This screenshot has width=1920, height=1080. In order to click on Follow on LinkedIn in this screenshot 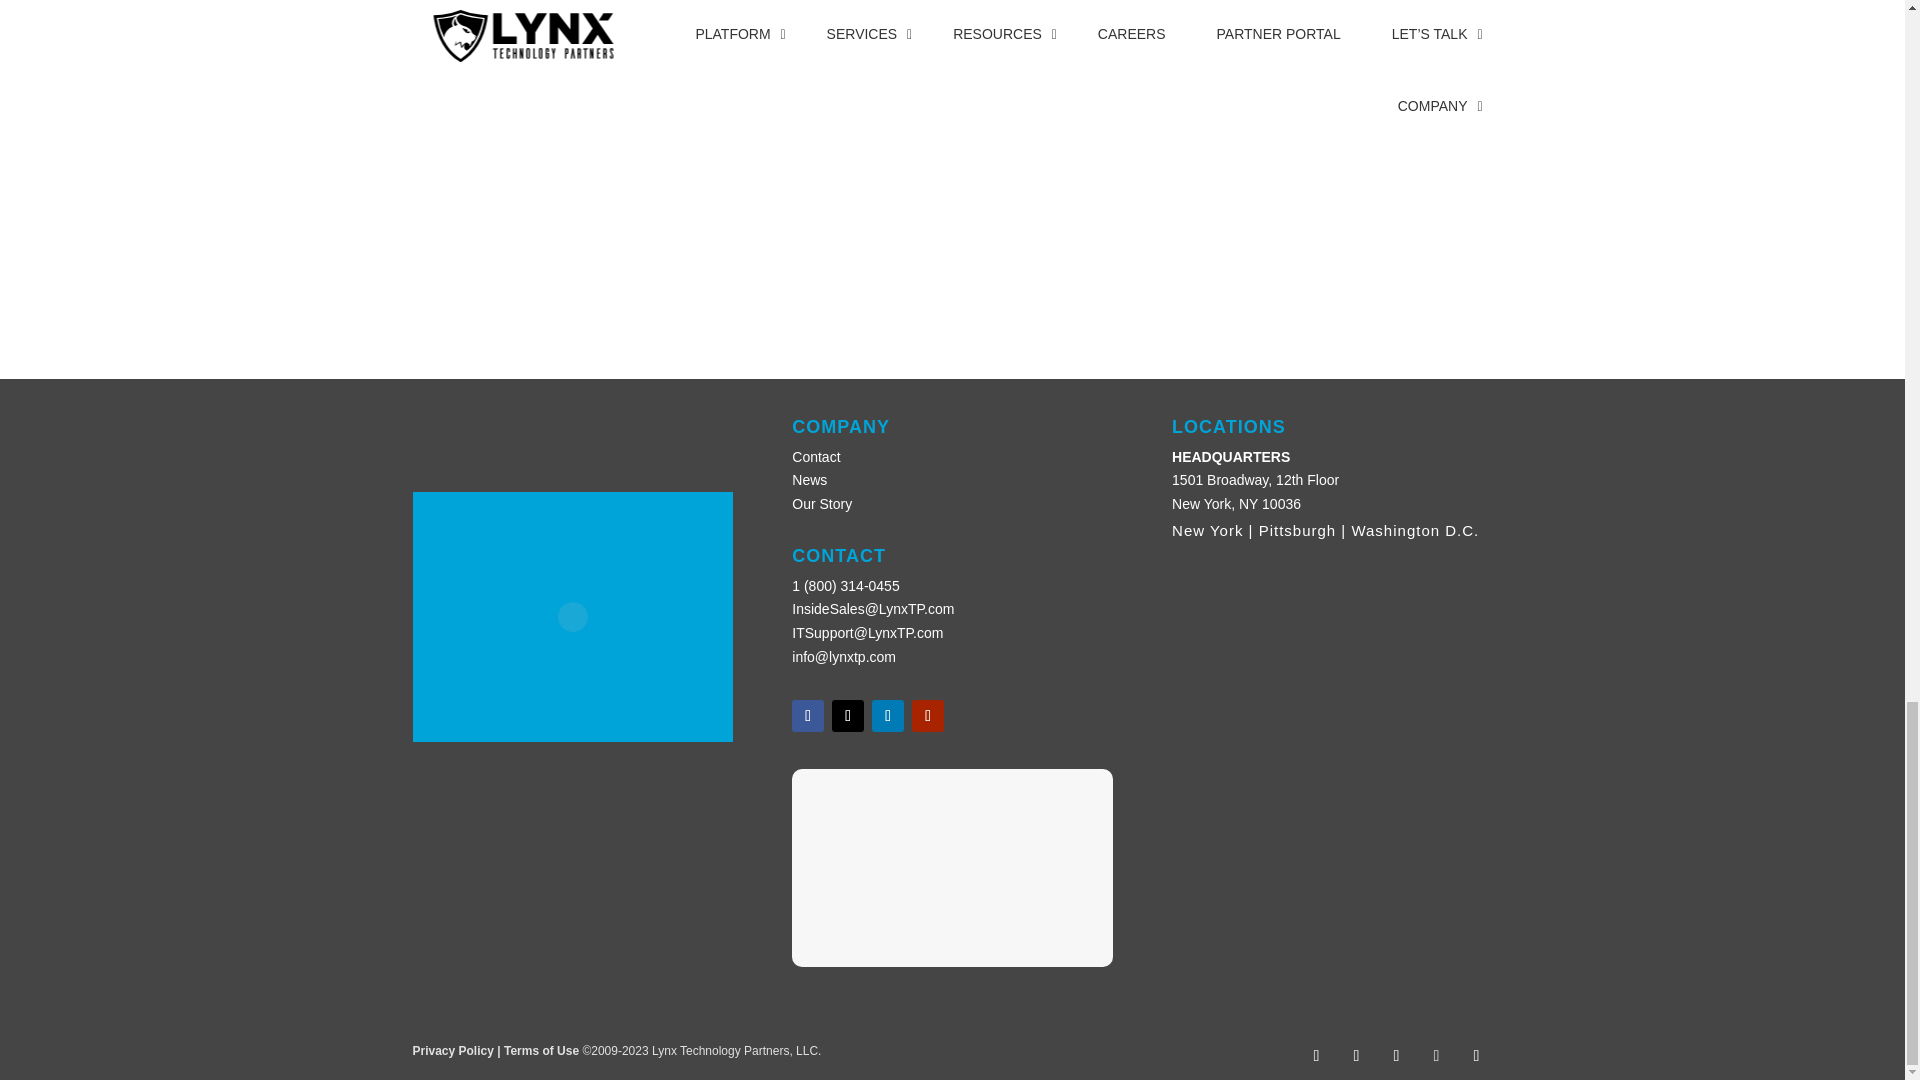, I will do `click(1396, 1056)`.